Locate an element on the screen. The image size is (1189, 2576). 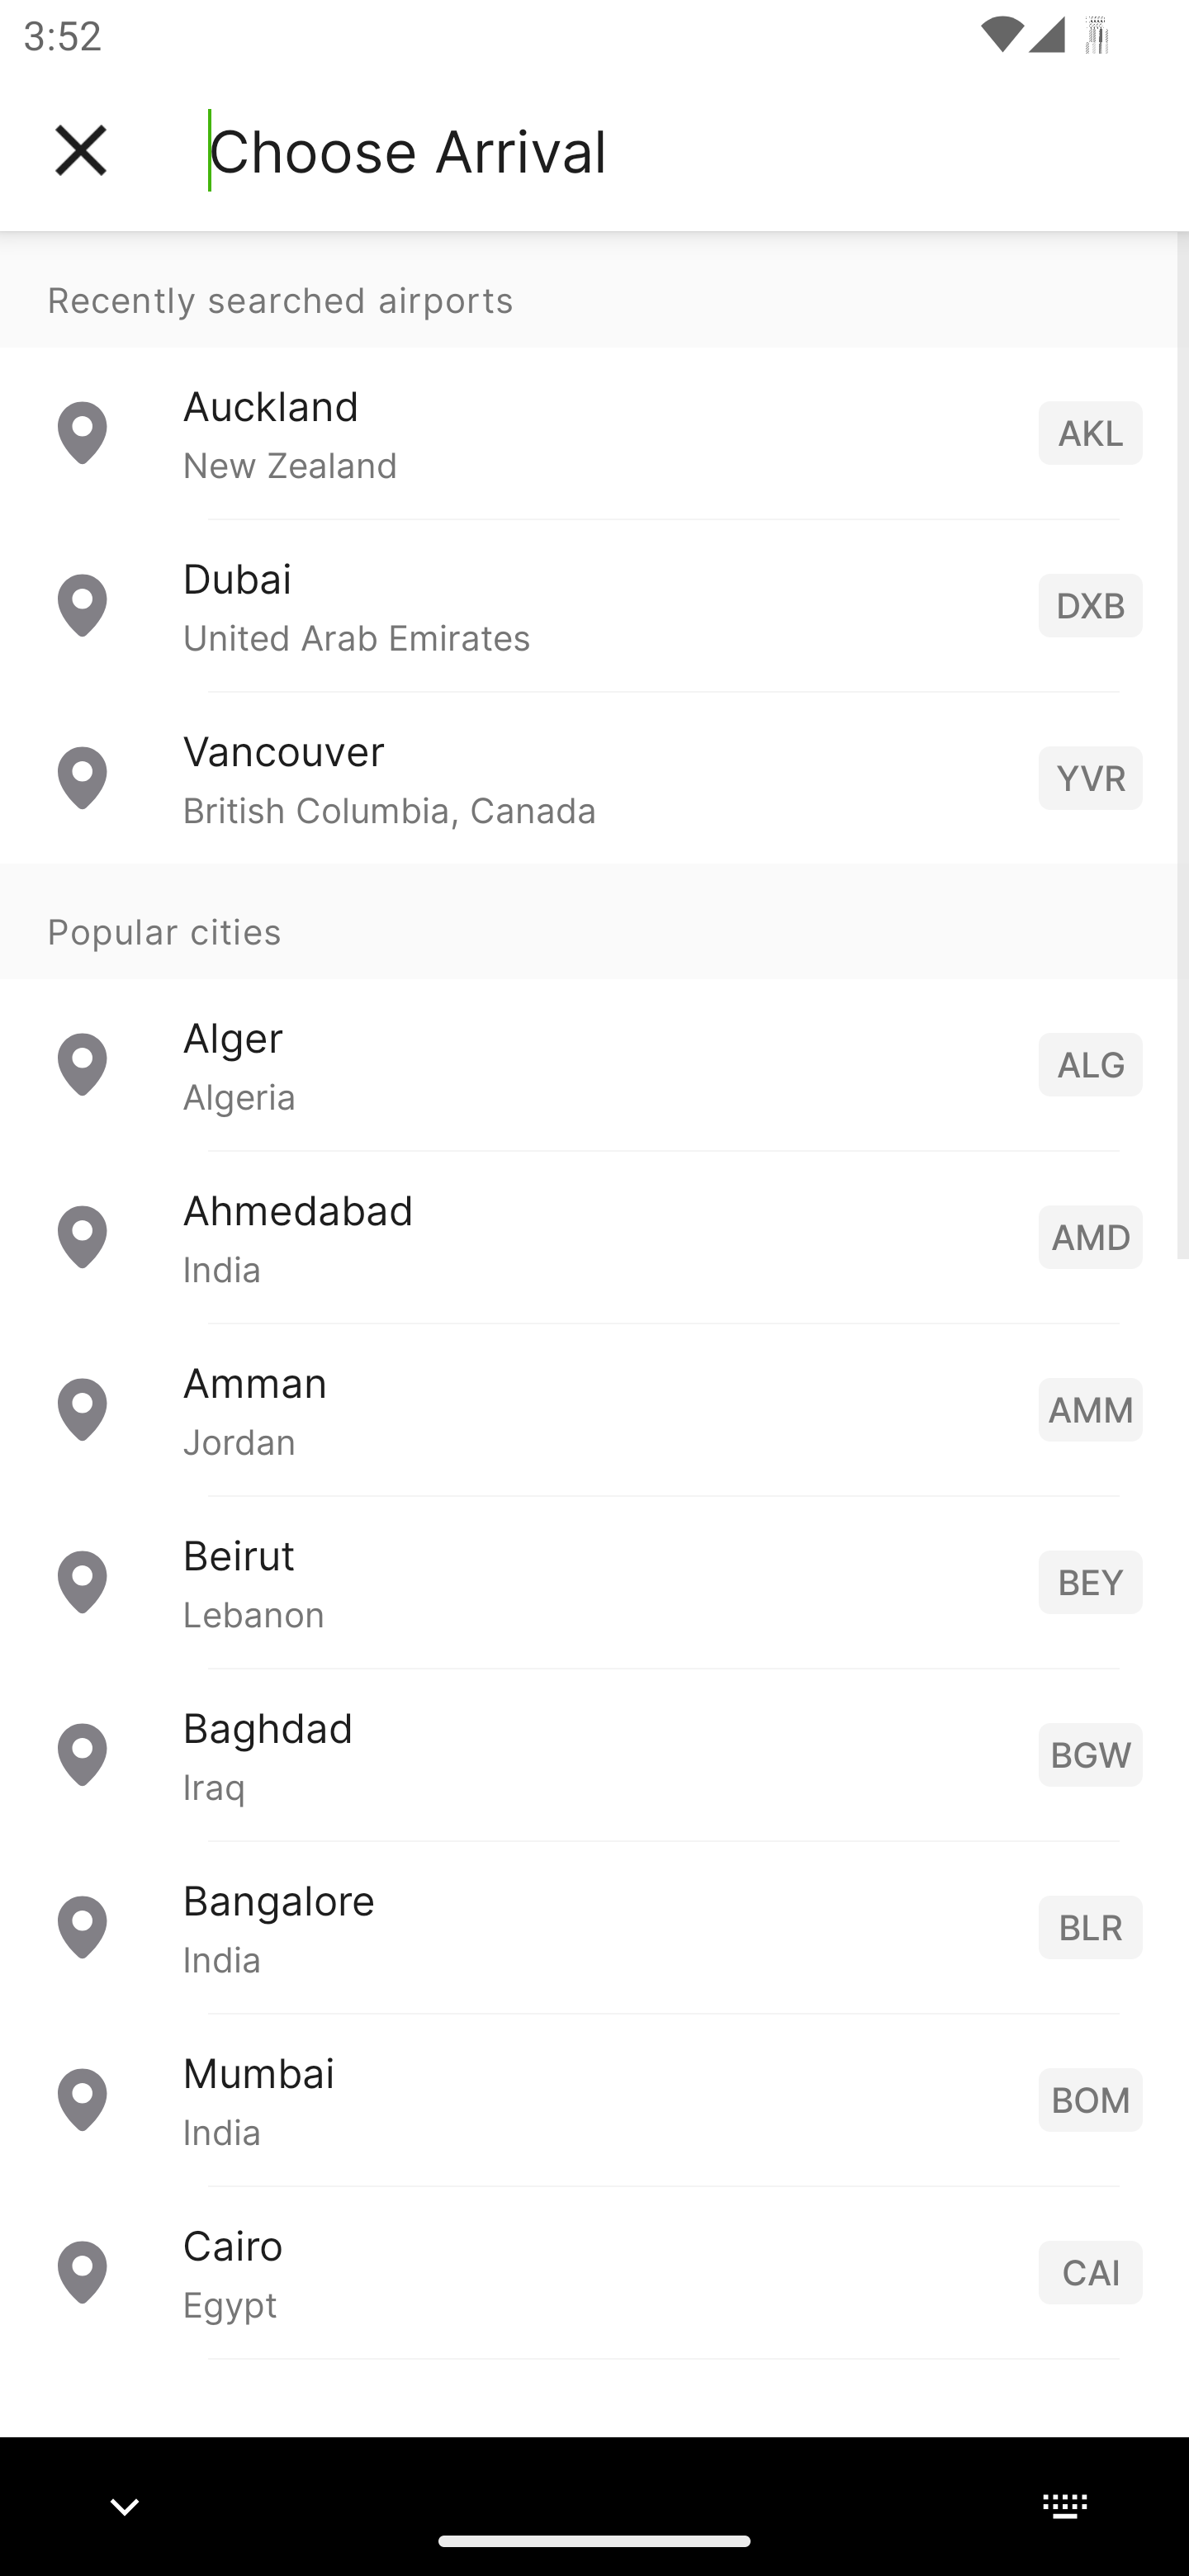
Mumbai India BOM is located at coordinates (594, 2097).